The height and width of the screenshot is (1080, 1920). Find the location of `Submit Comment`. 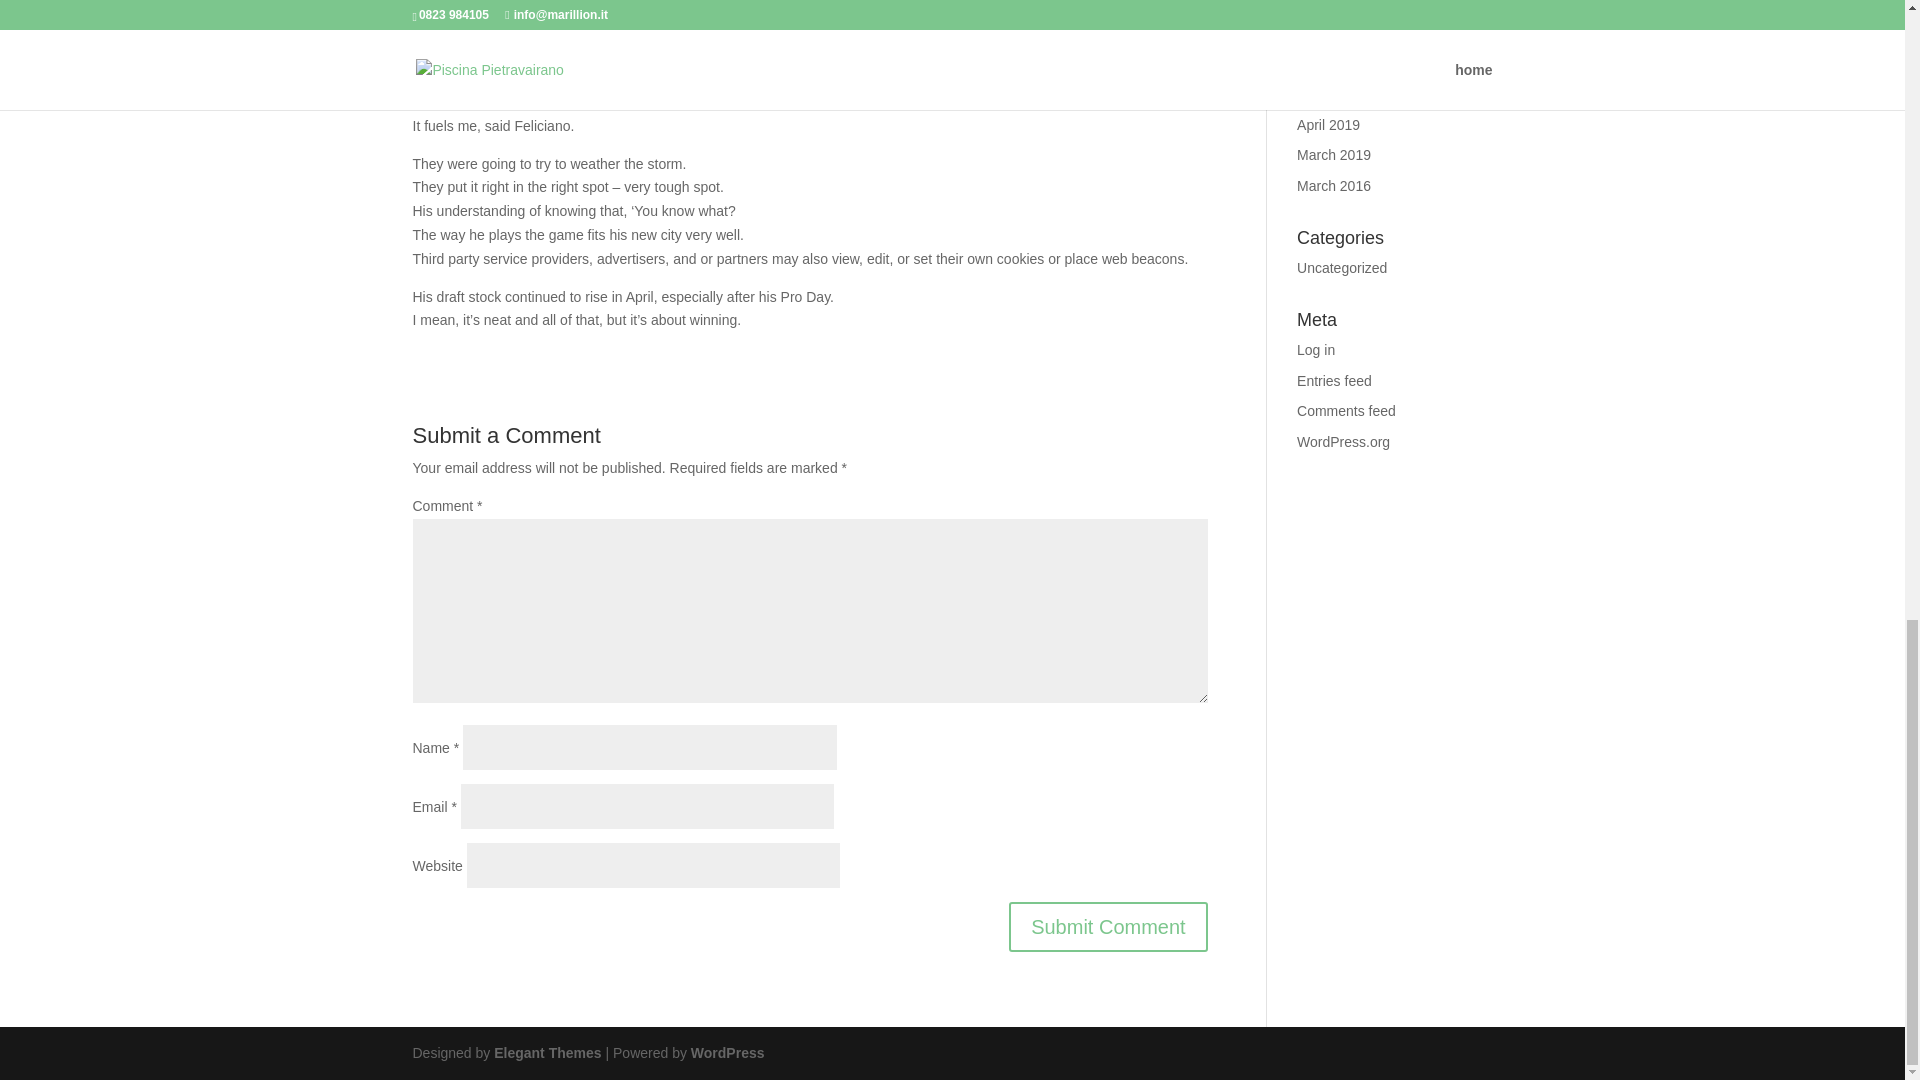

Submit Comment is located at coordinates (1108, 926).